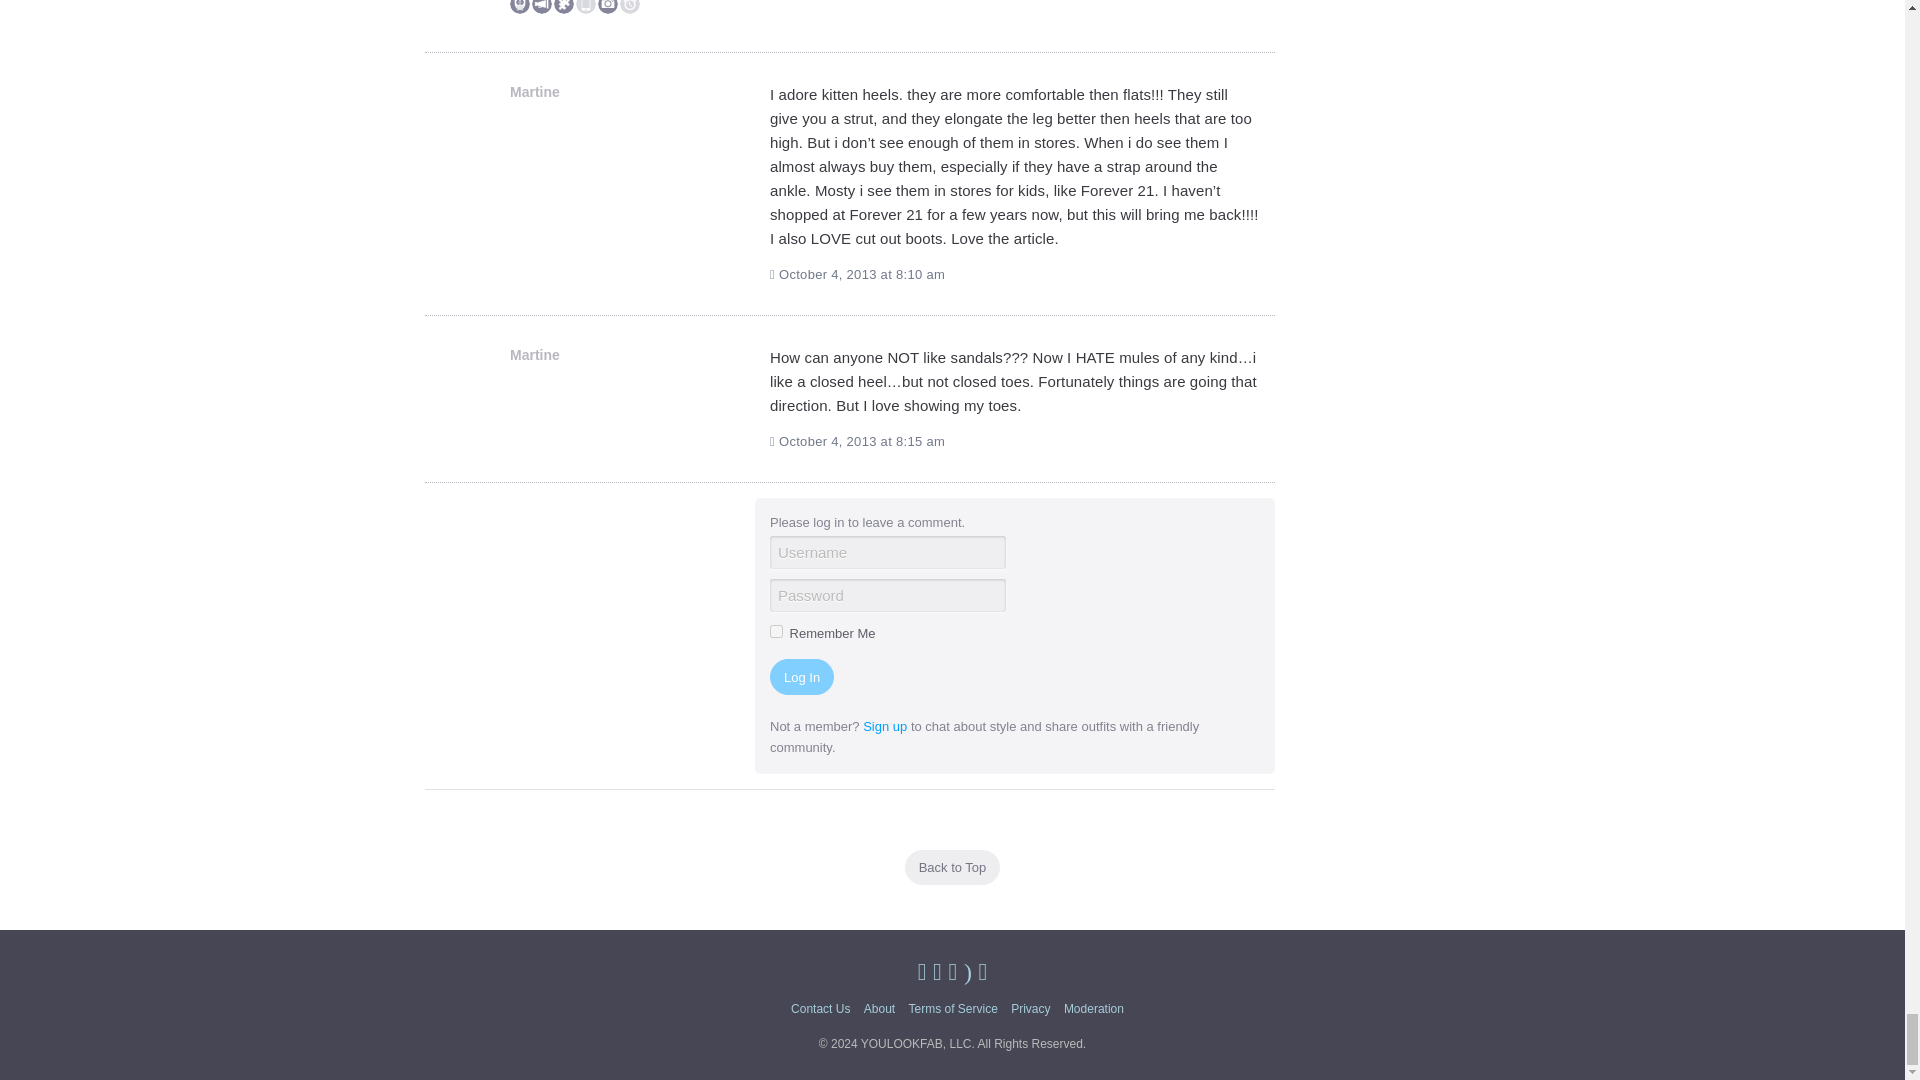 Image resolution: width=1920 pixels, height=1080 pixels. Describe the element at coordinates (776, 632) in the screenshot. I see `forever` at that location.